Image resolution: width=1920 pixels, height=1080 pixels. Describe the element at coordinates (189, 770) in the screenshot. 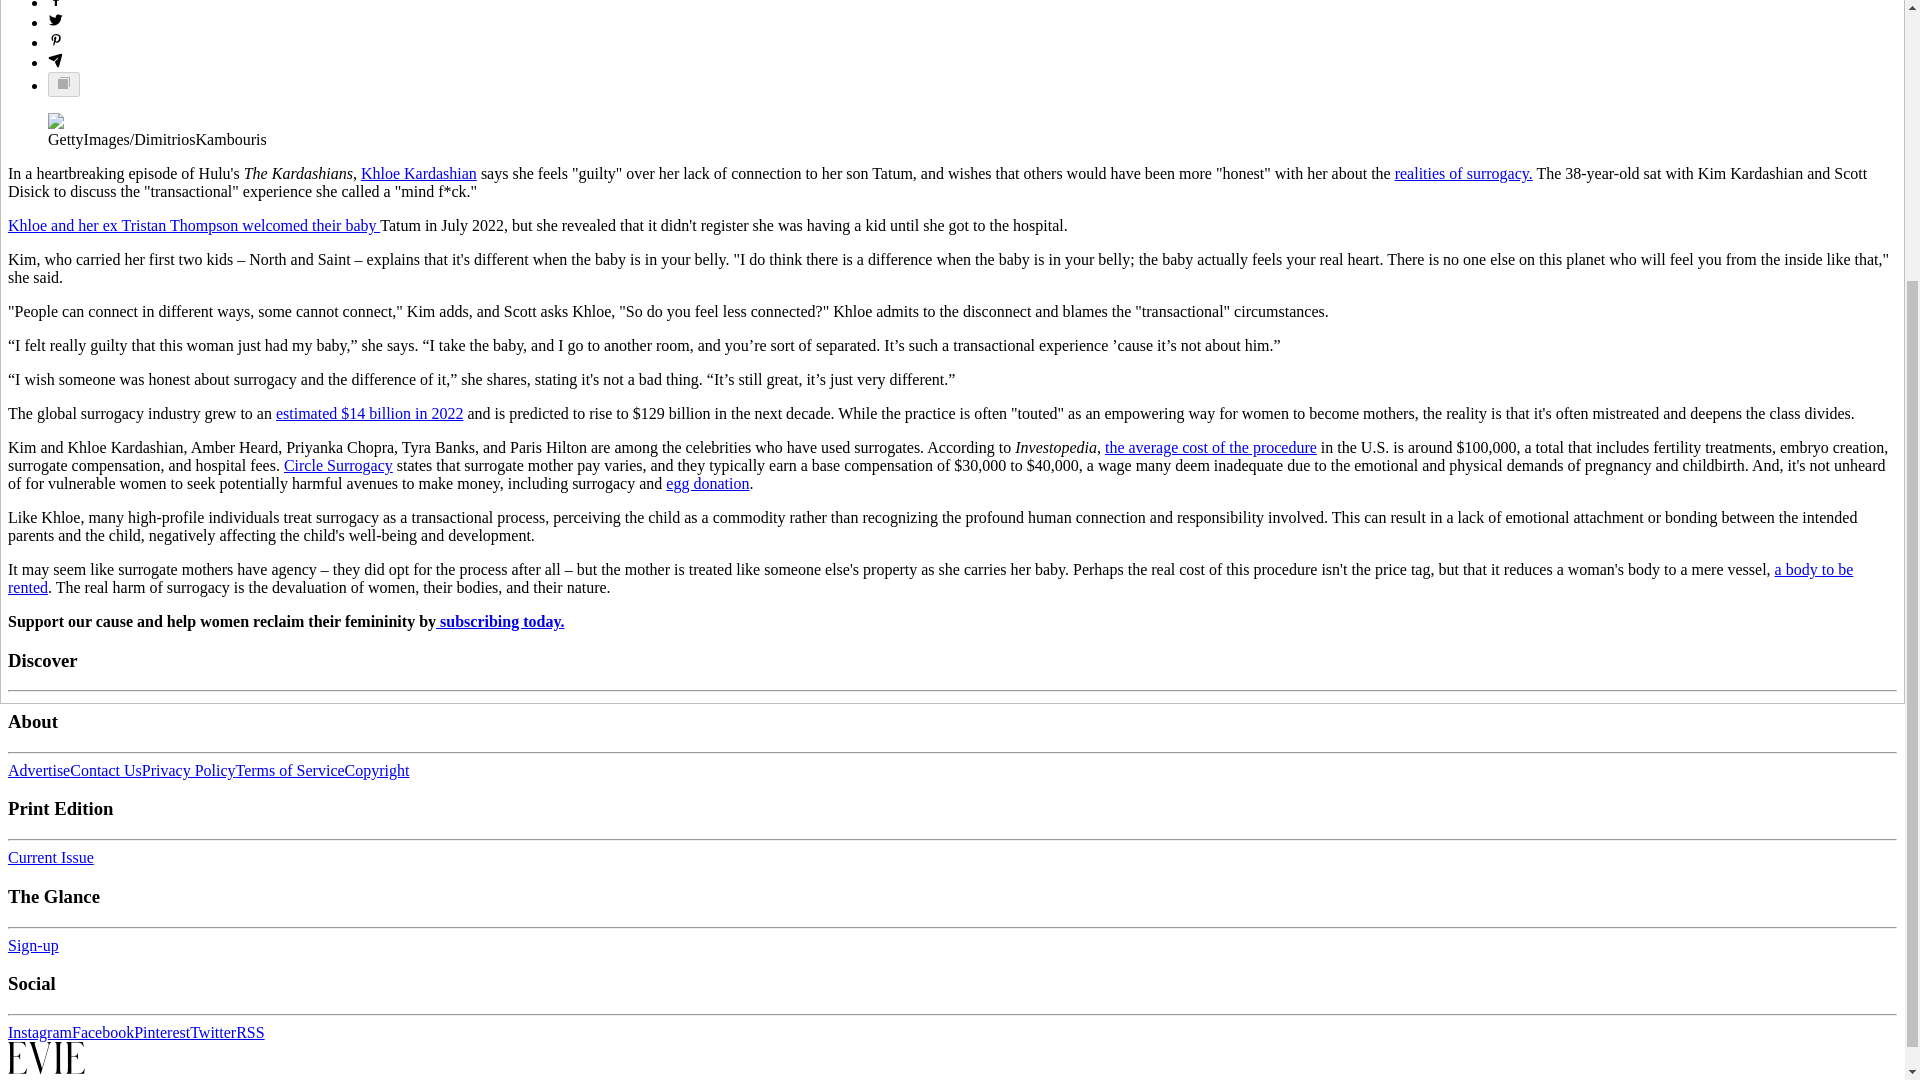

I see `Privacy Policy` at that location.